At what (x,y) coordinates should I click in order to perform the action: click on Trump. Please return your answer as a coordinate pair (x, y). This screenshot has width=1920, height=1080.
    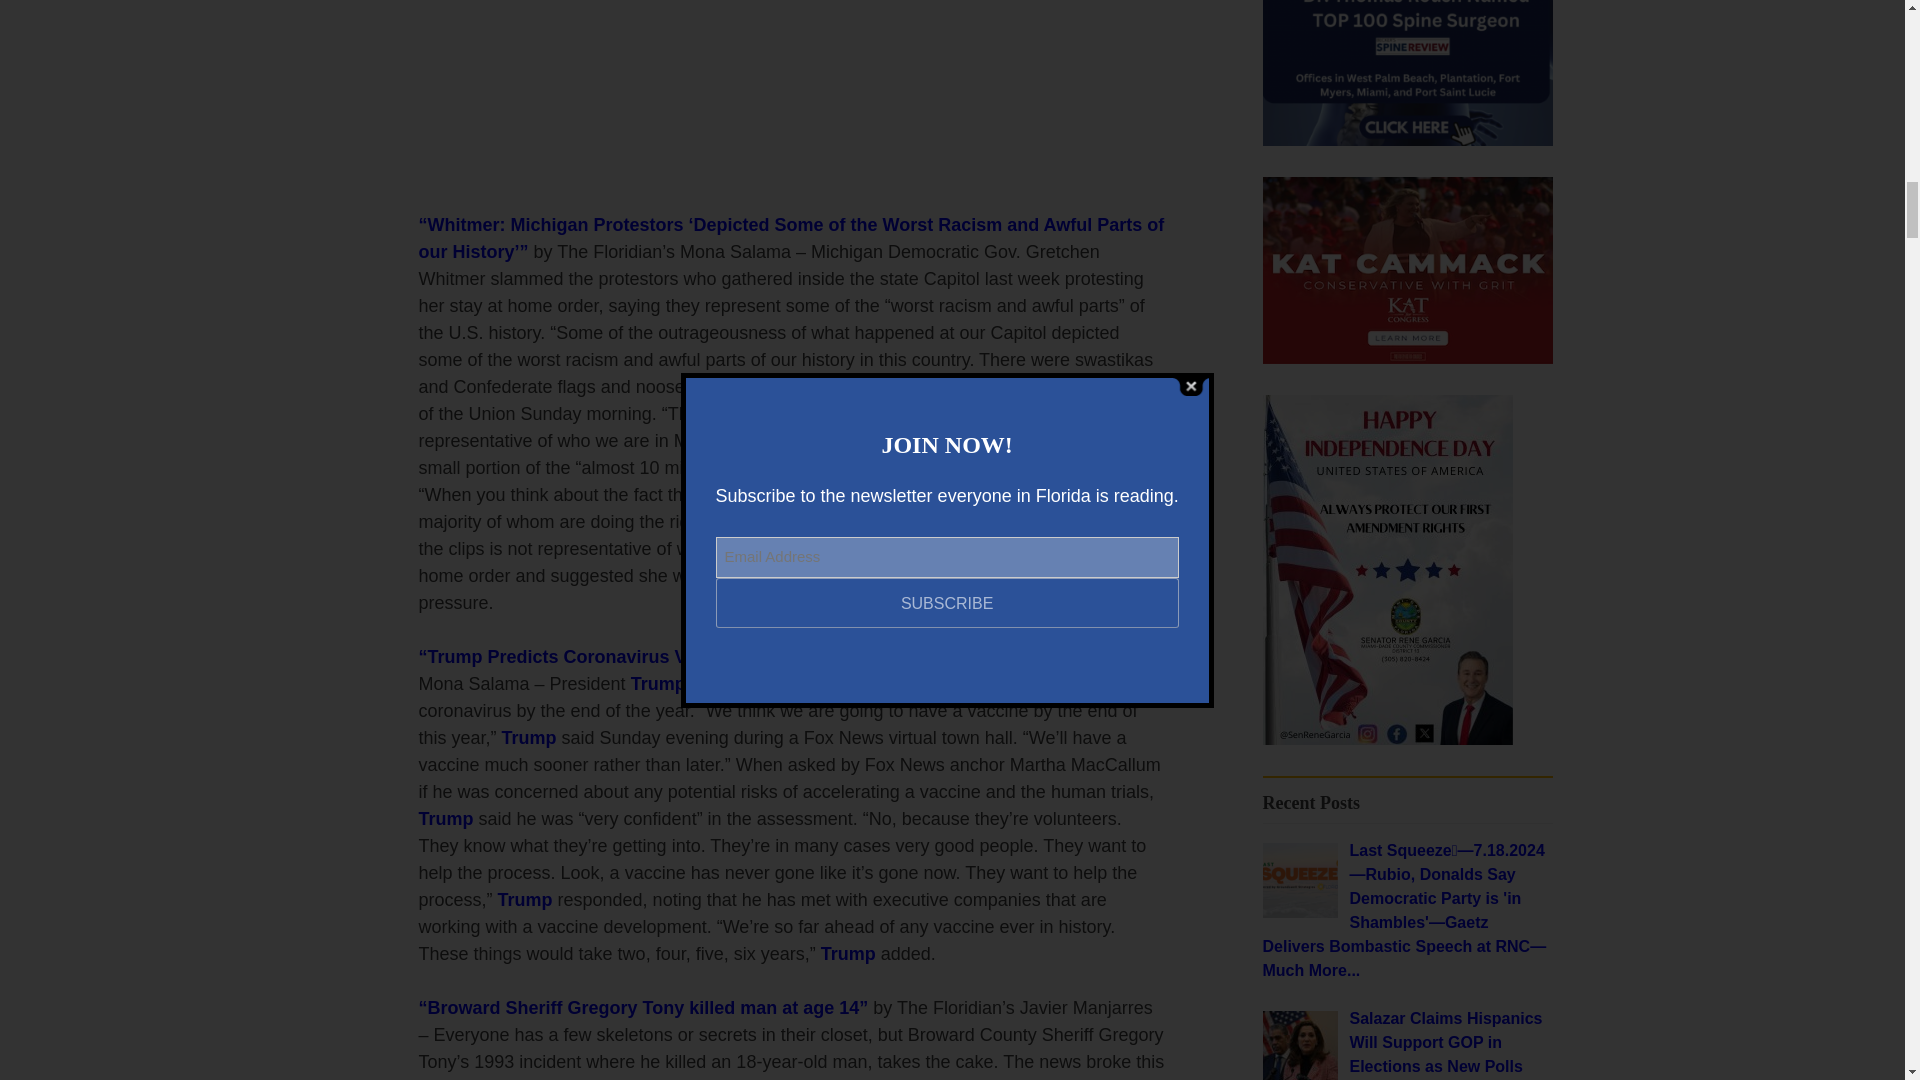
    Looking at the image, I should click on (456, 656).